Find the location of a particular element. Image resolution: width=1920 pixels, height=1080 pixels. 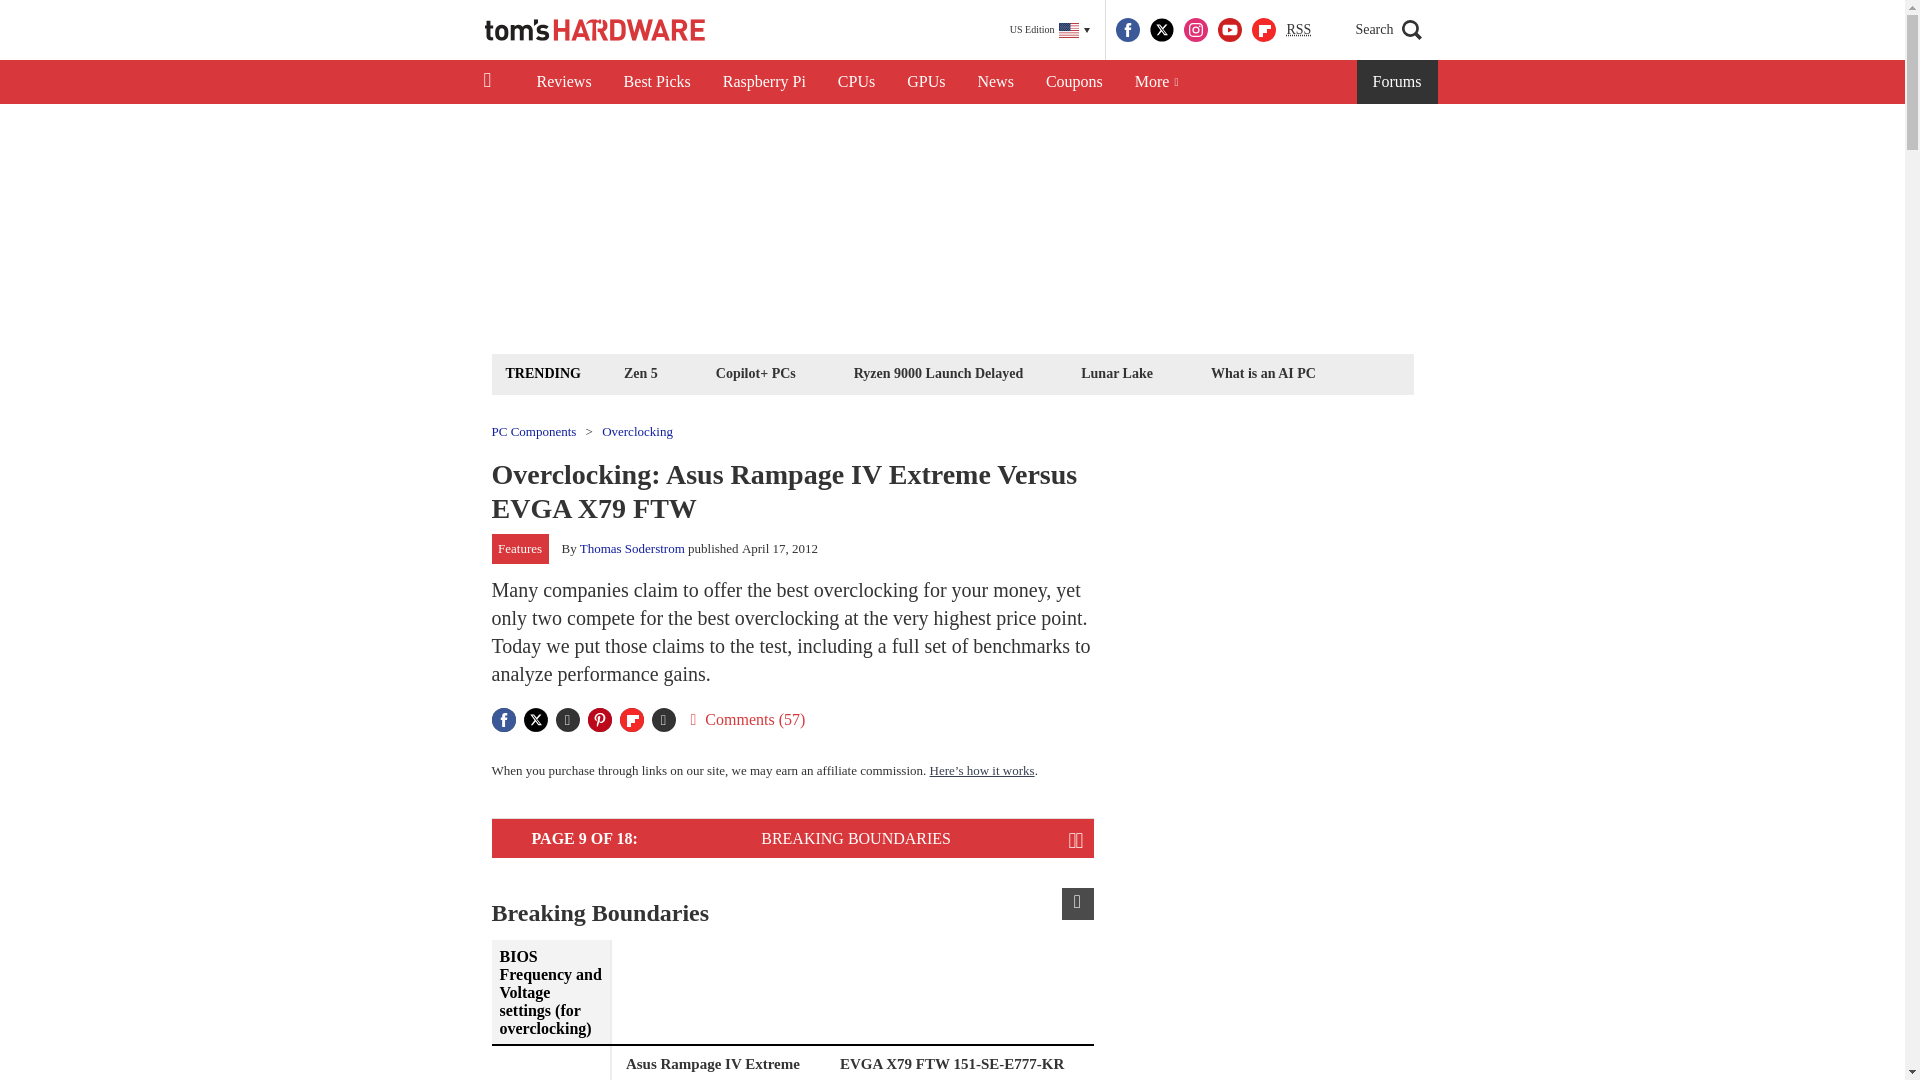

GPUs is located at coordinates (926, 82).